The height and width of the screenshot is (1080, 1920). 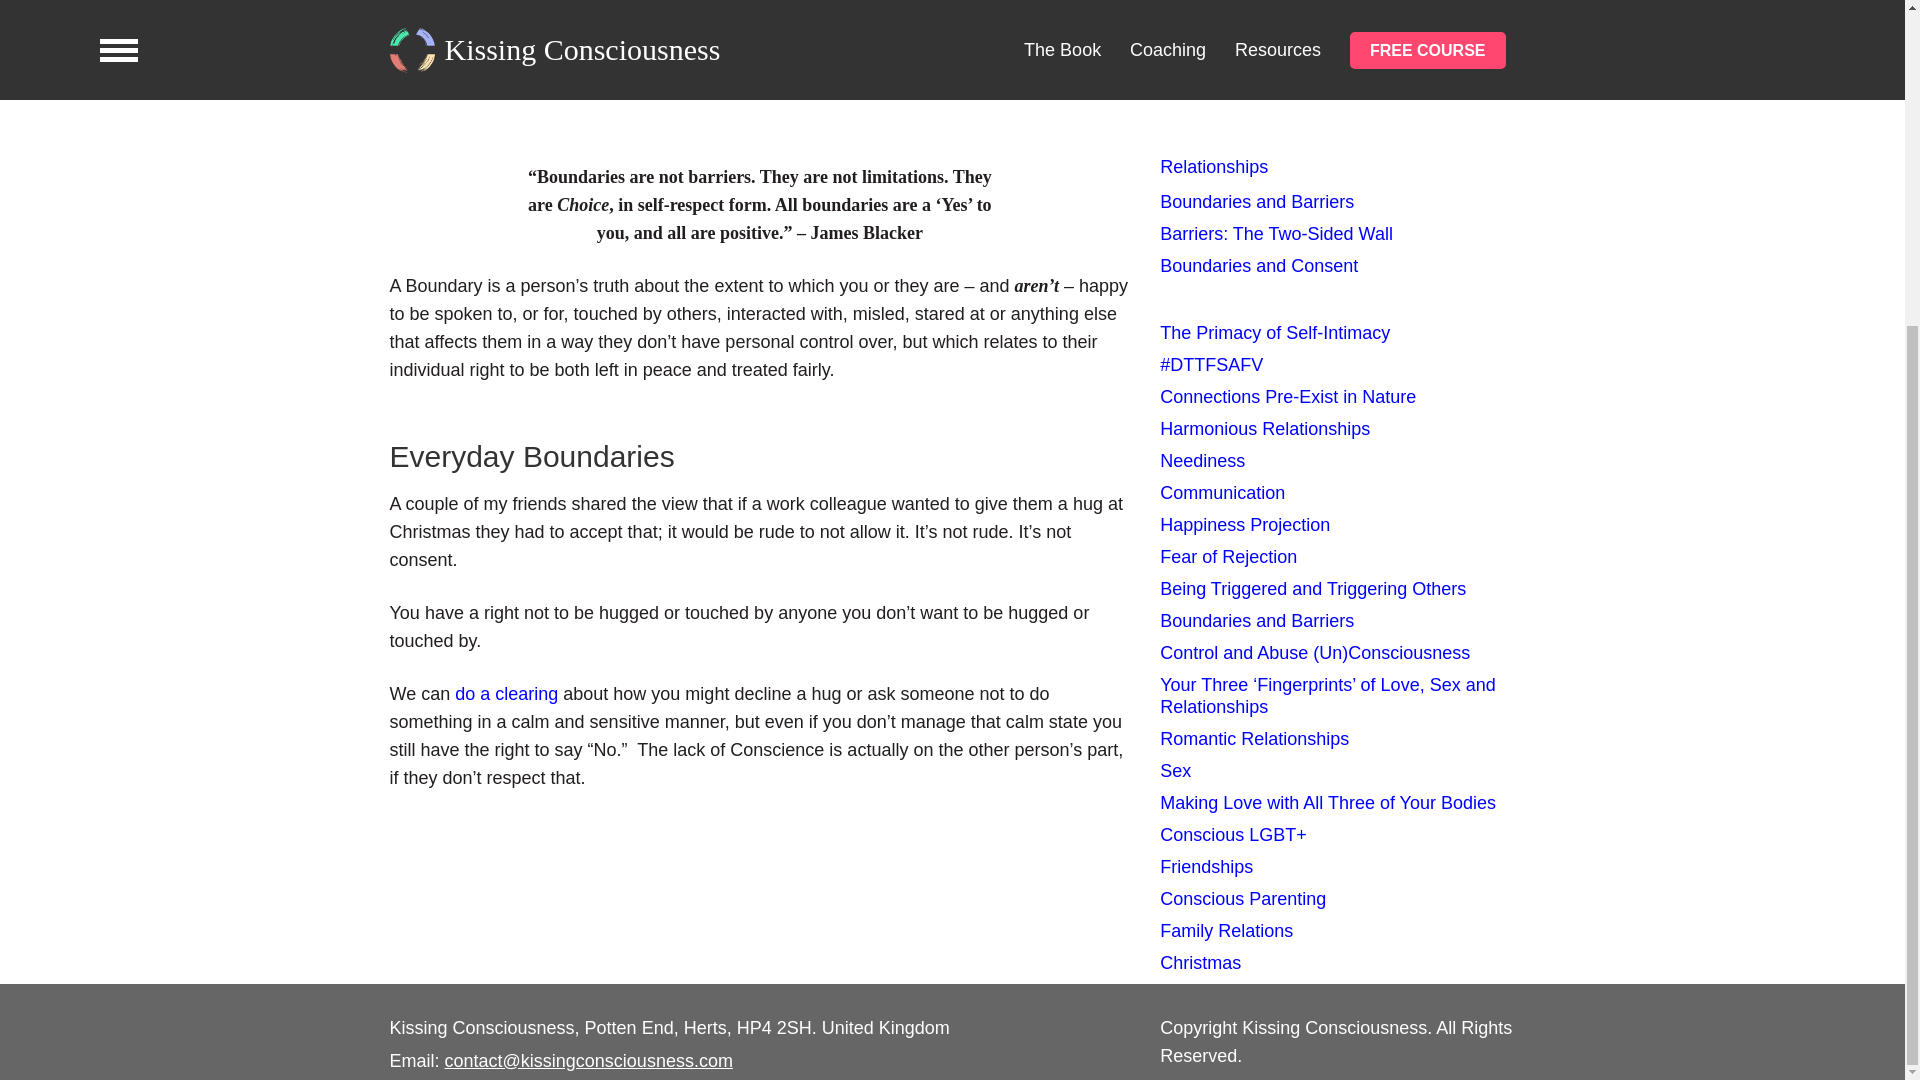 What do you see at coordinates (1327, 802) in the screenshot?
I see `Making Love with All Three of Your Bodies` at bounding box center [1327, 802].